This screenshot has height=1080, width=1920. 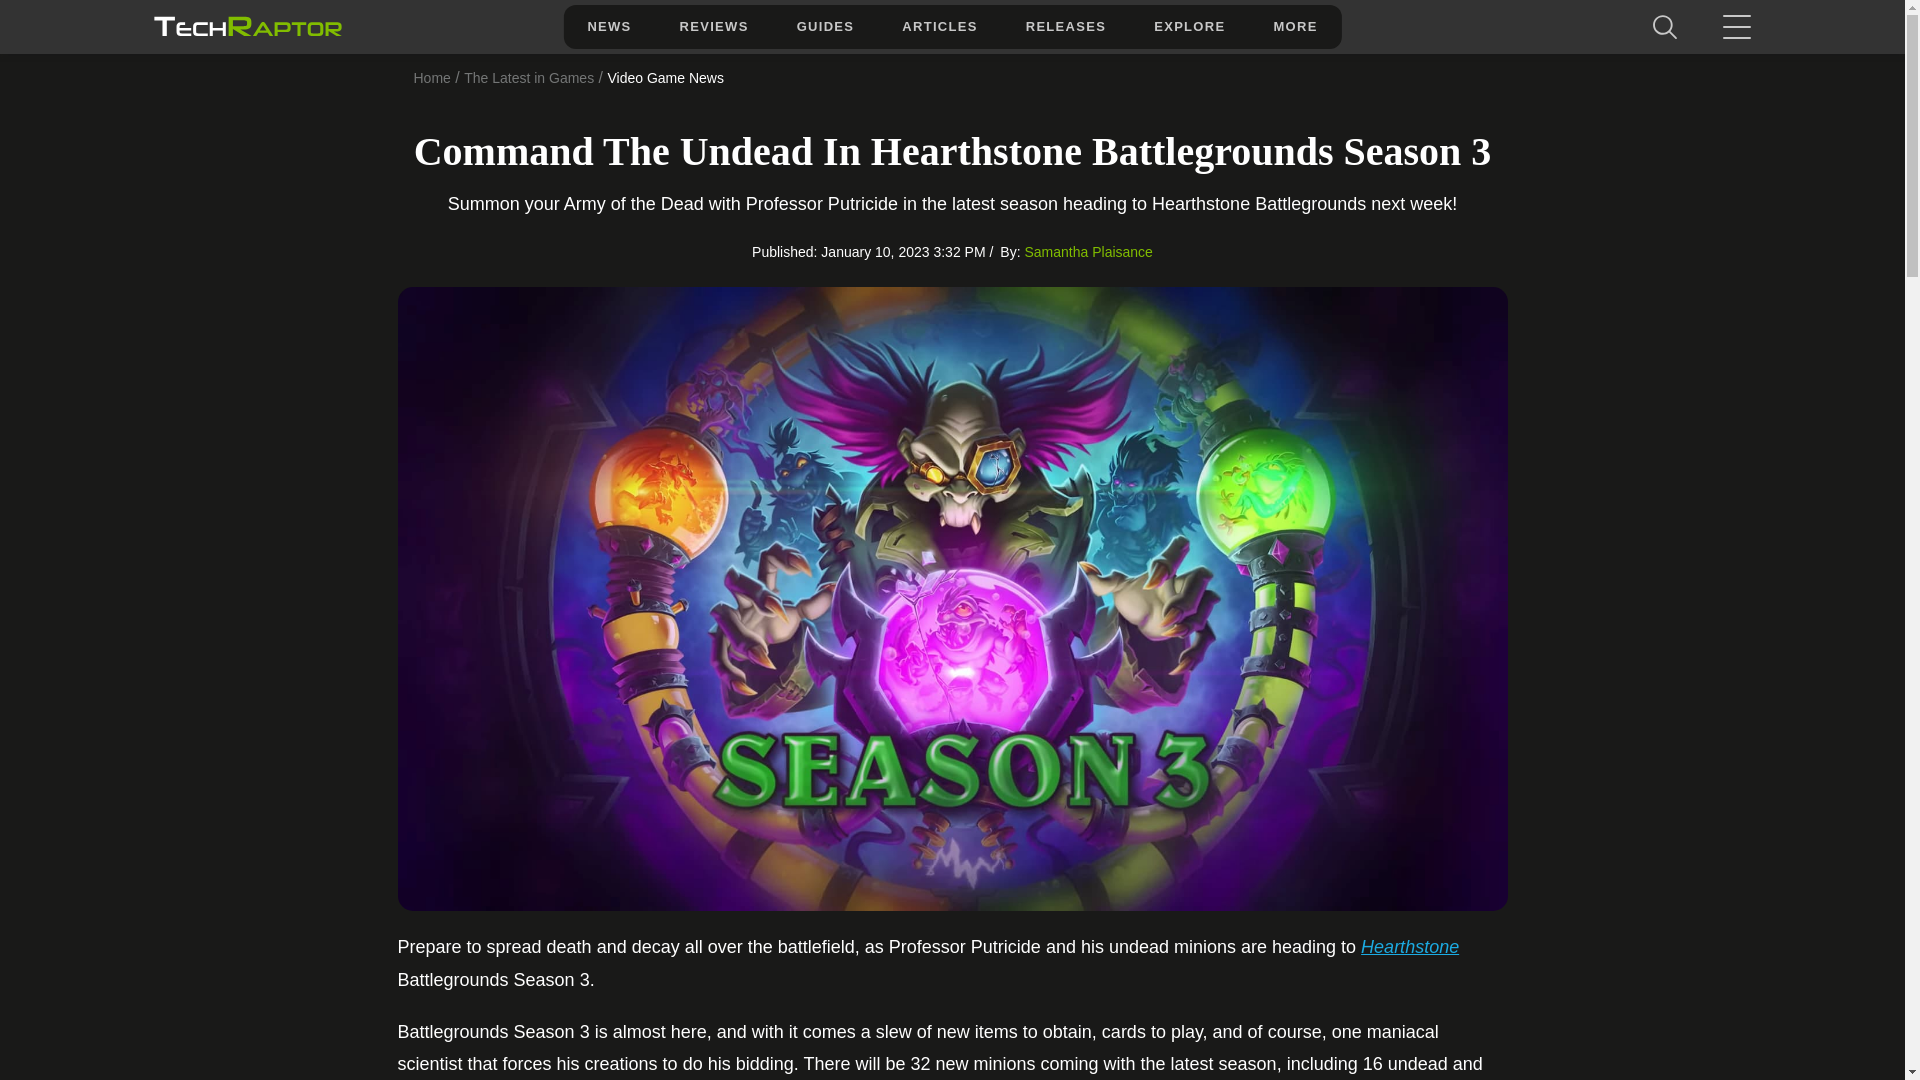 What do you see at coordinates (938, 26) in the screenshot?
I see `ARTICLES` at bounding box center [938, 26].